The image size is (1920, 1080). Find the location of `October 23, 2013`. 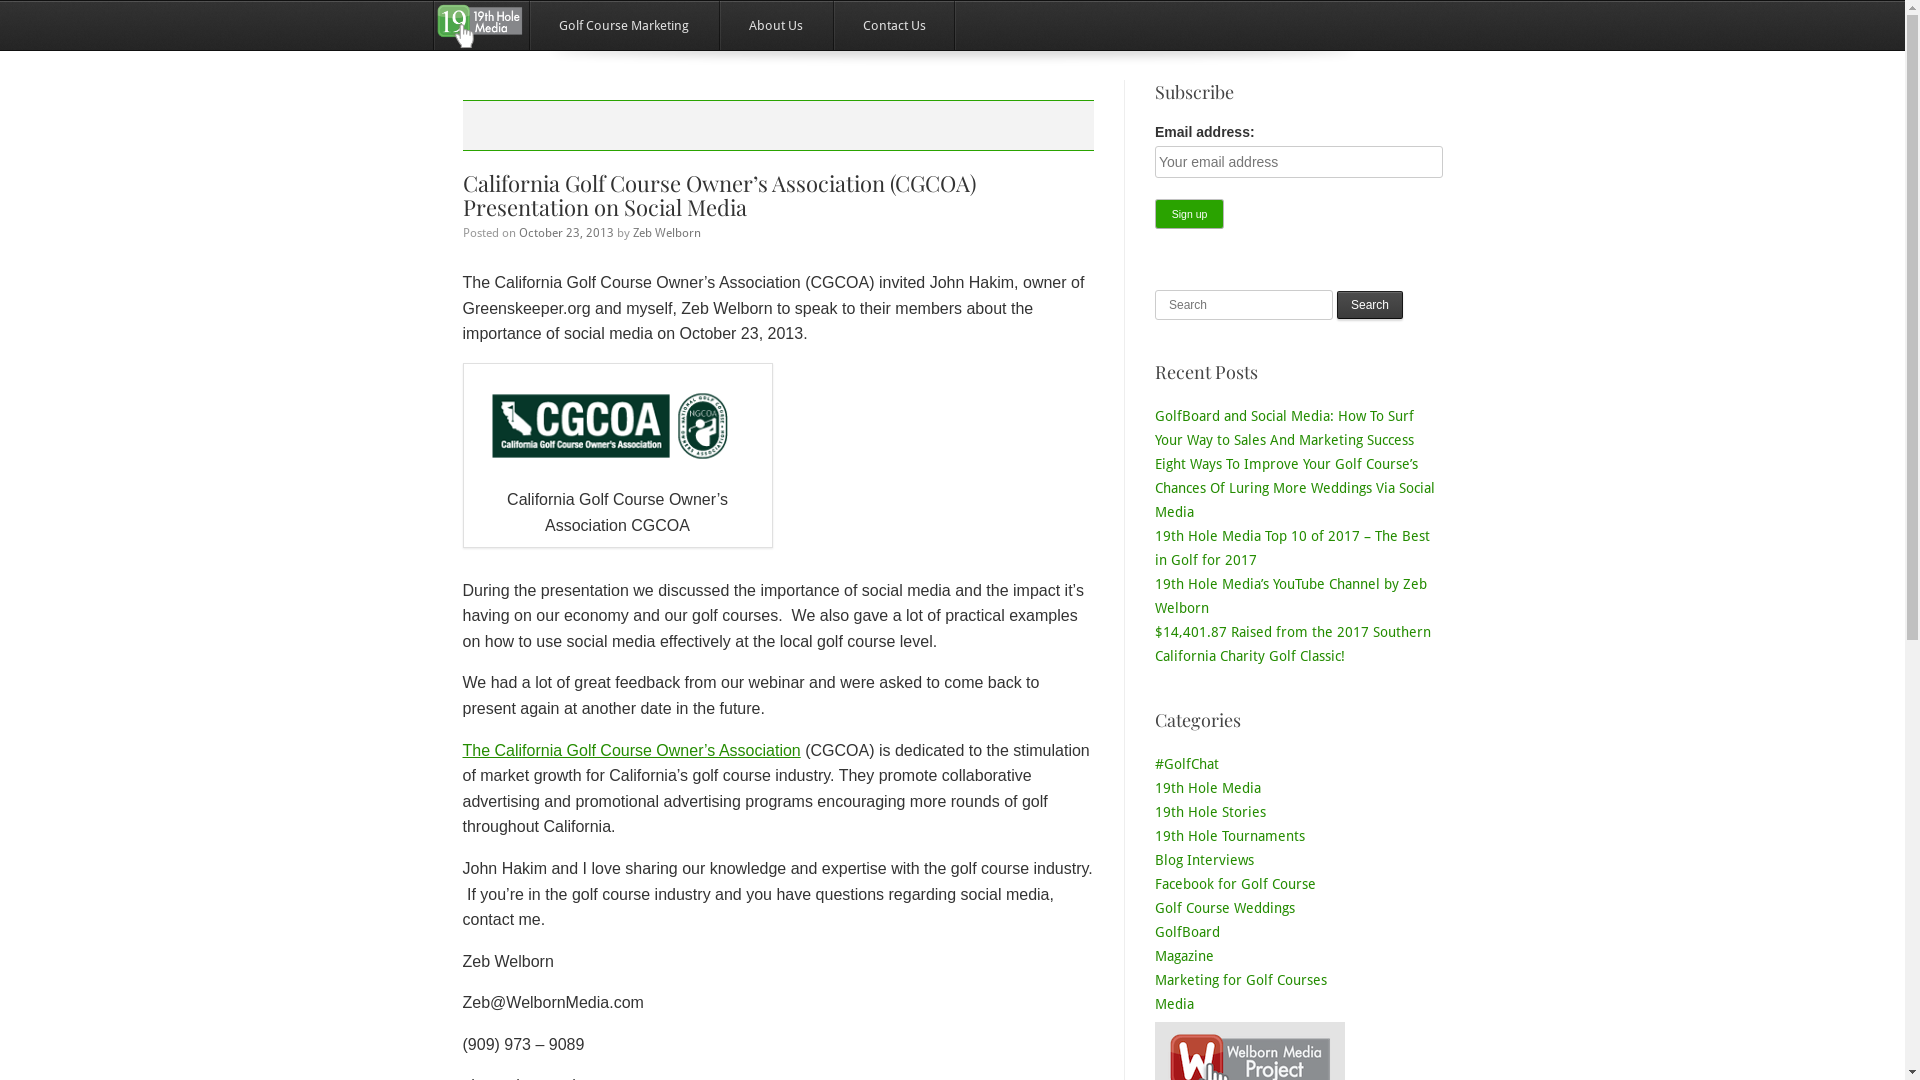

October 23, 2013 is located at coordinates (566, 233).